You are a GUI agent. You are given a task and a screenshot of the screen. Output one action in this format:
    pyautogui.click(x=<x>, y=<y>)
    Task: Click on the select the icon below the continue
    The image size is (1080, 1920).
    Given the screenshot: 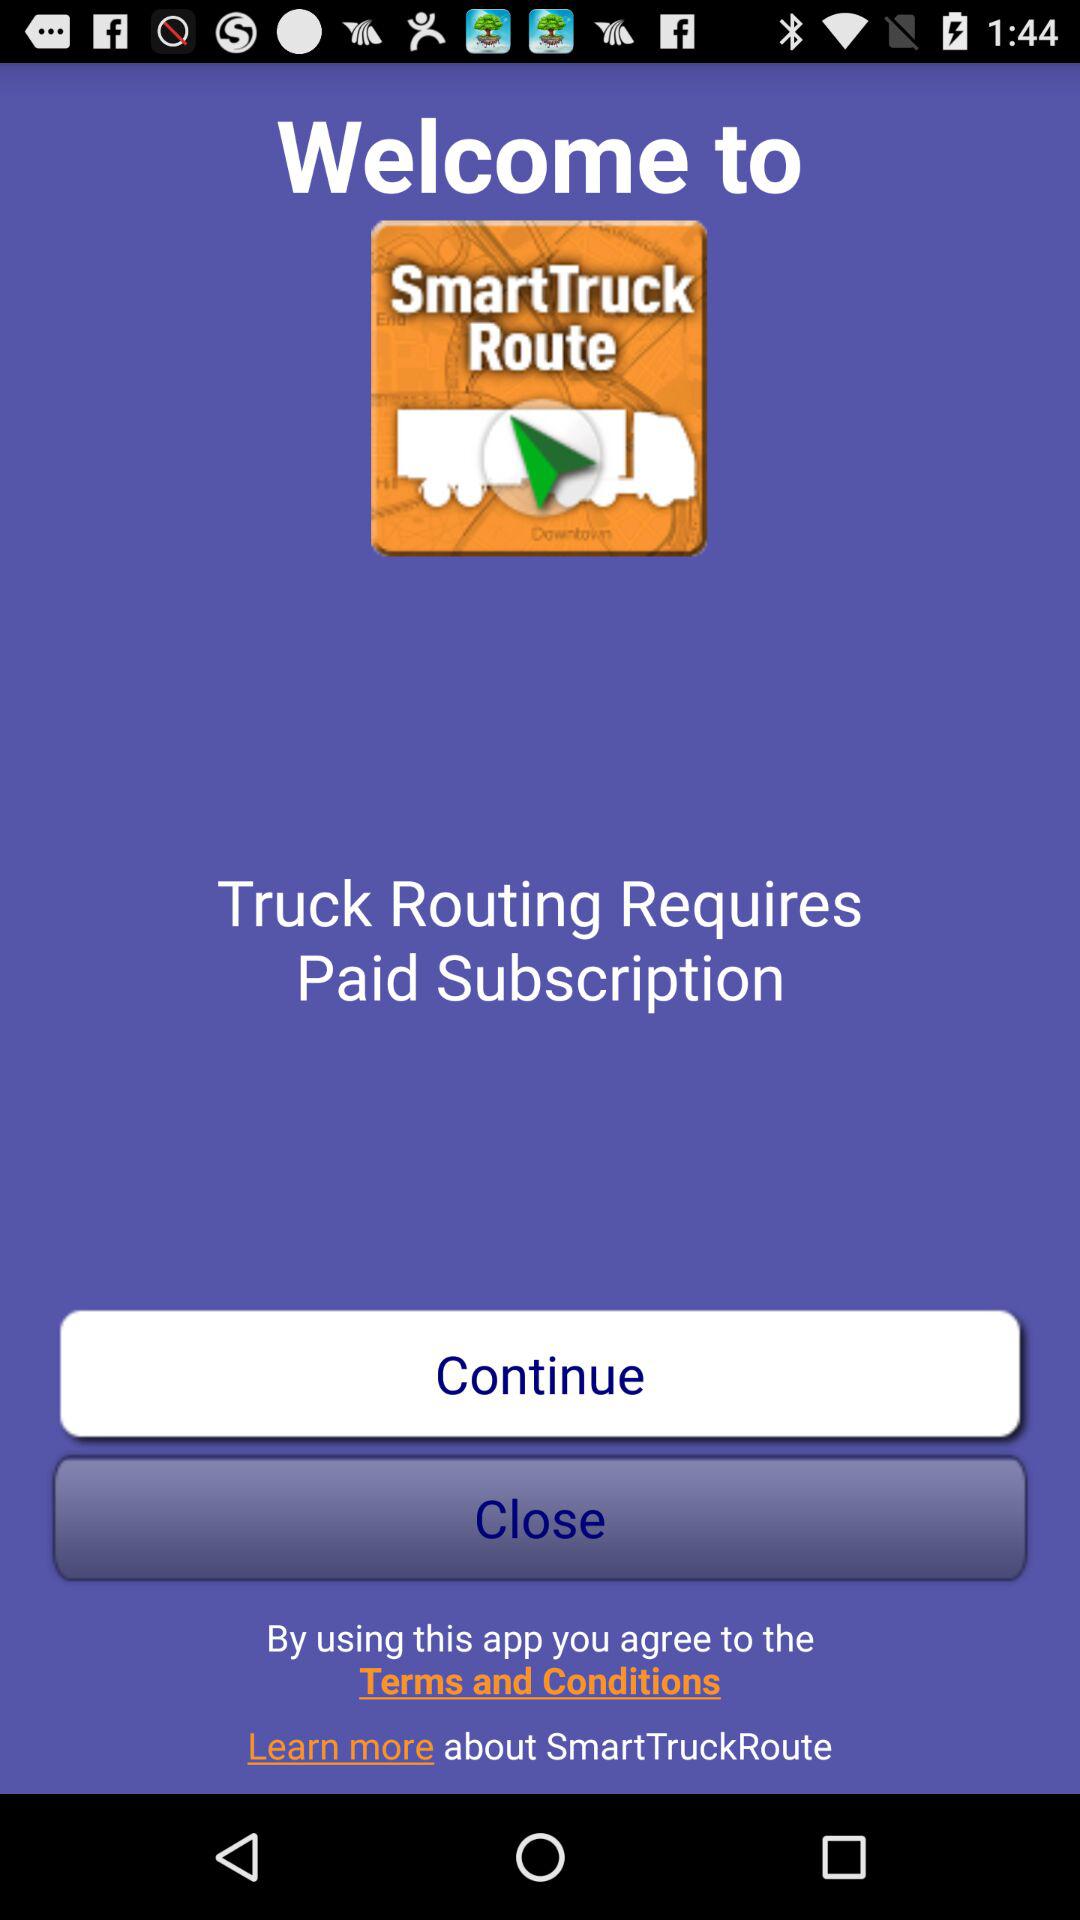 What is the action you would take?
    pyautogui.click(x=540, y=1518)
    